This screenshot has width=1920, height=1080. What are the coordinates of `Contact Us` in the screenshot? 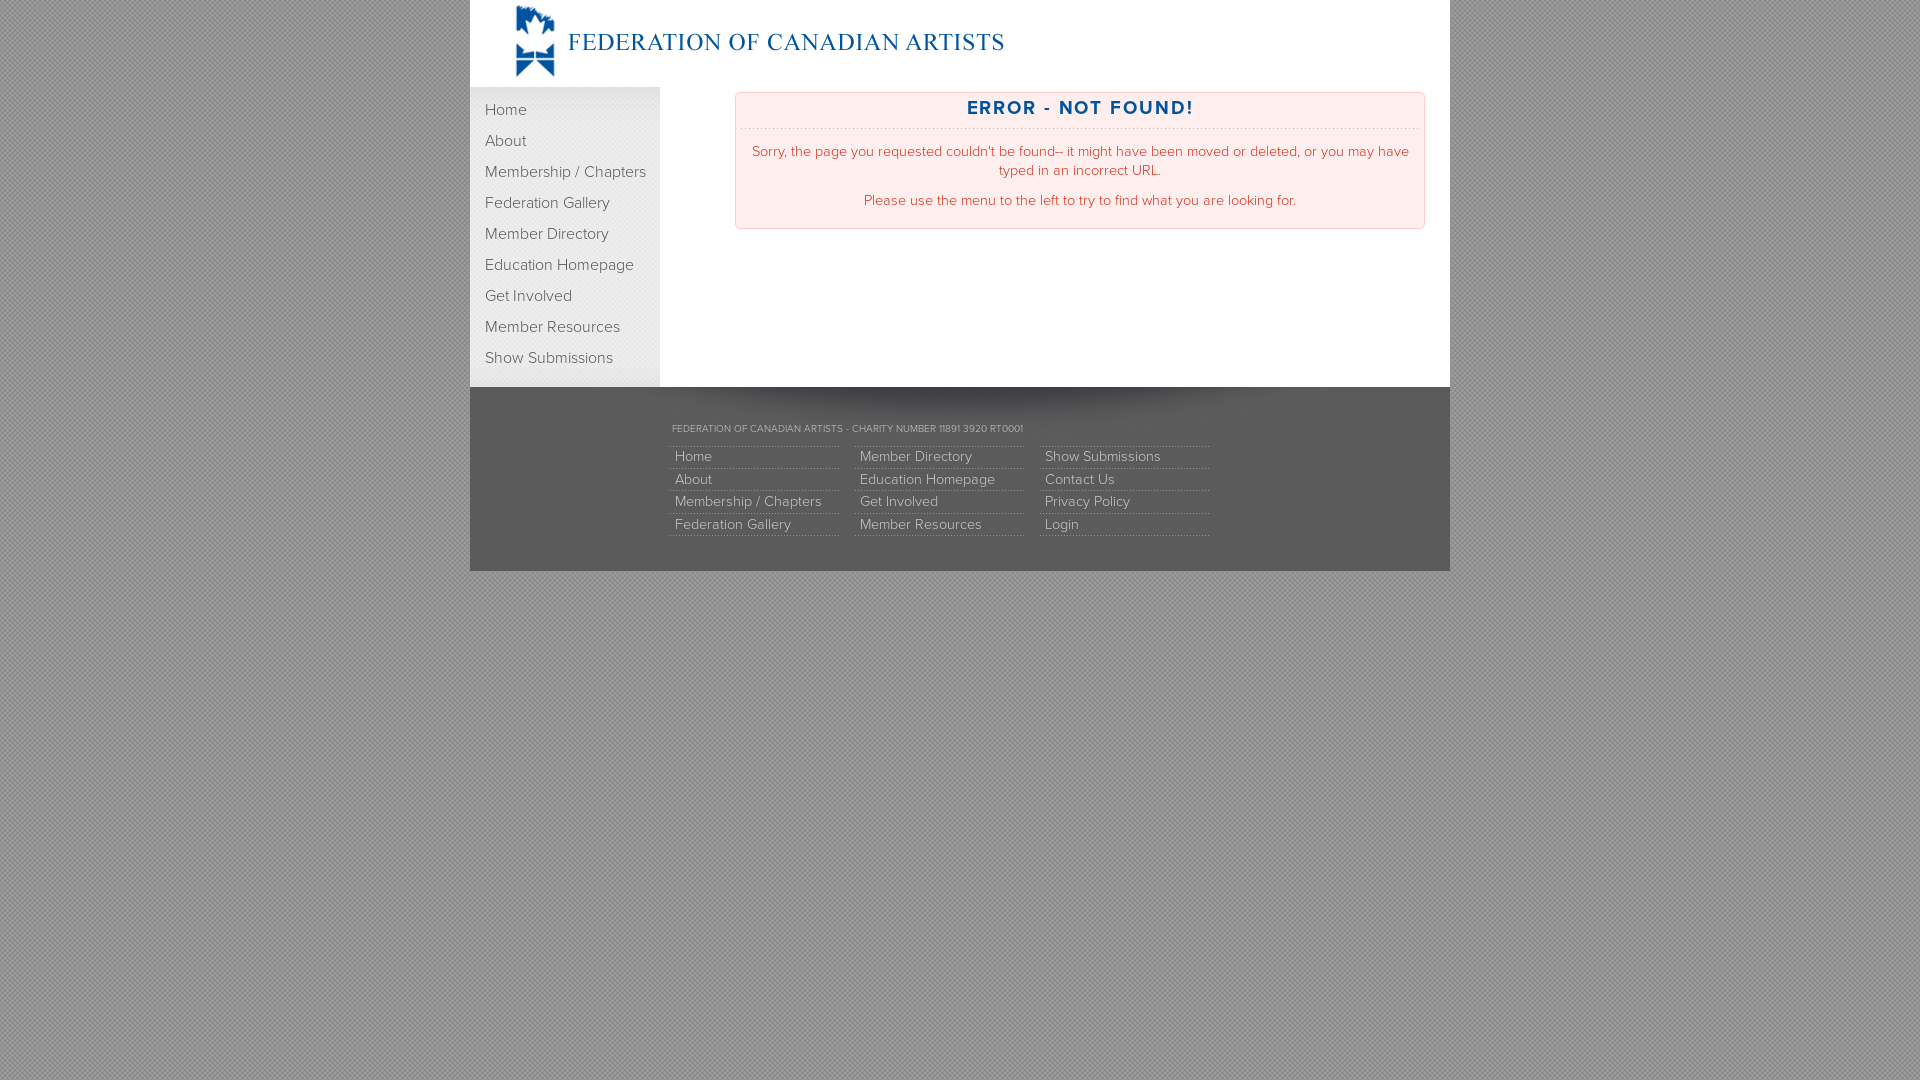 It's located at (1125, 480).